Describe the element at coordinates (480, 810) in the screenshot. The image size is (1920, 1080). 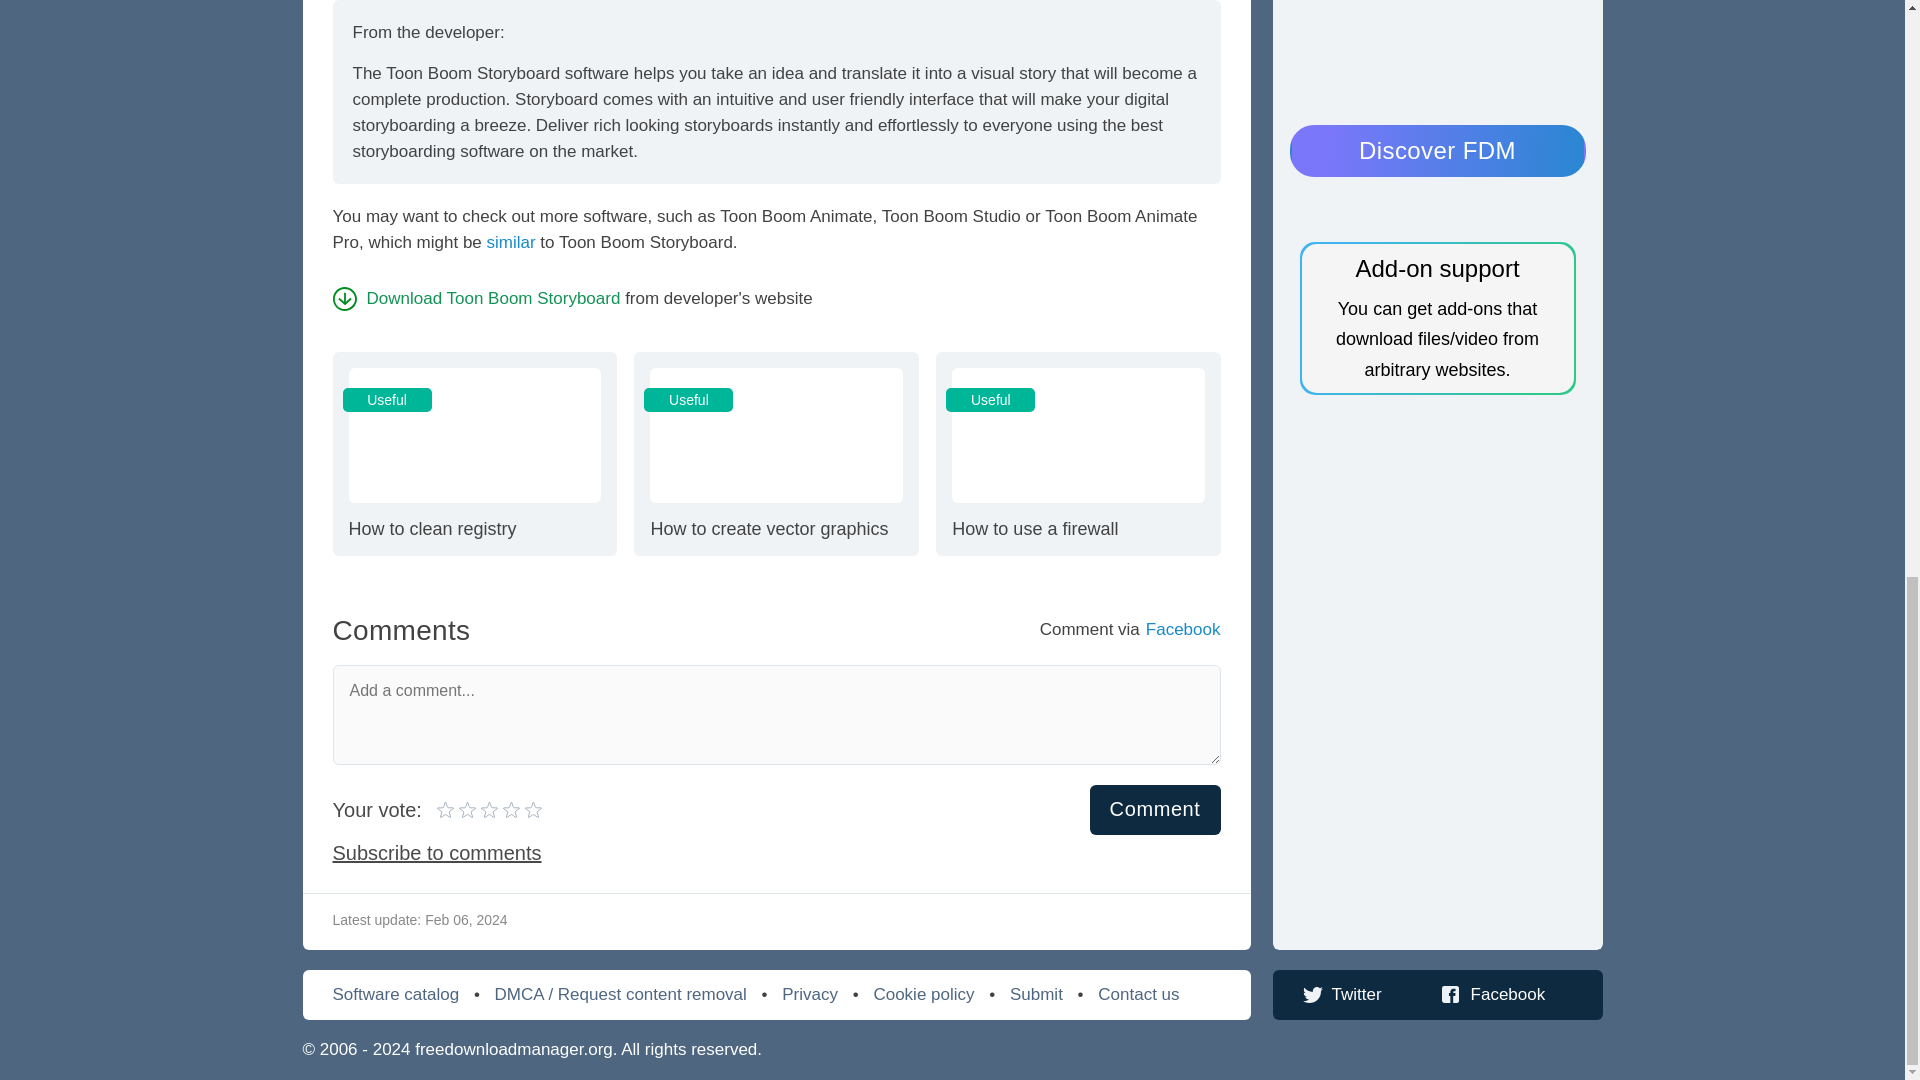
I see `similar` at that location.